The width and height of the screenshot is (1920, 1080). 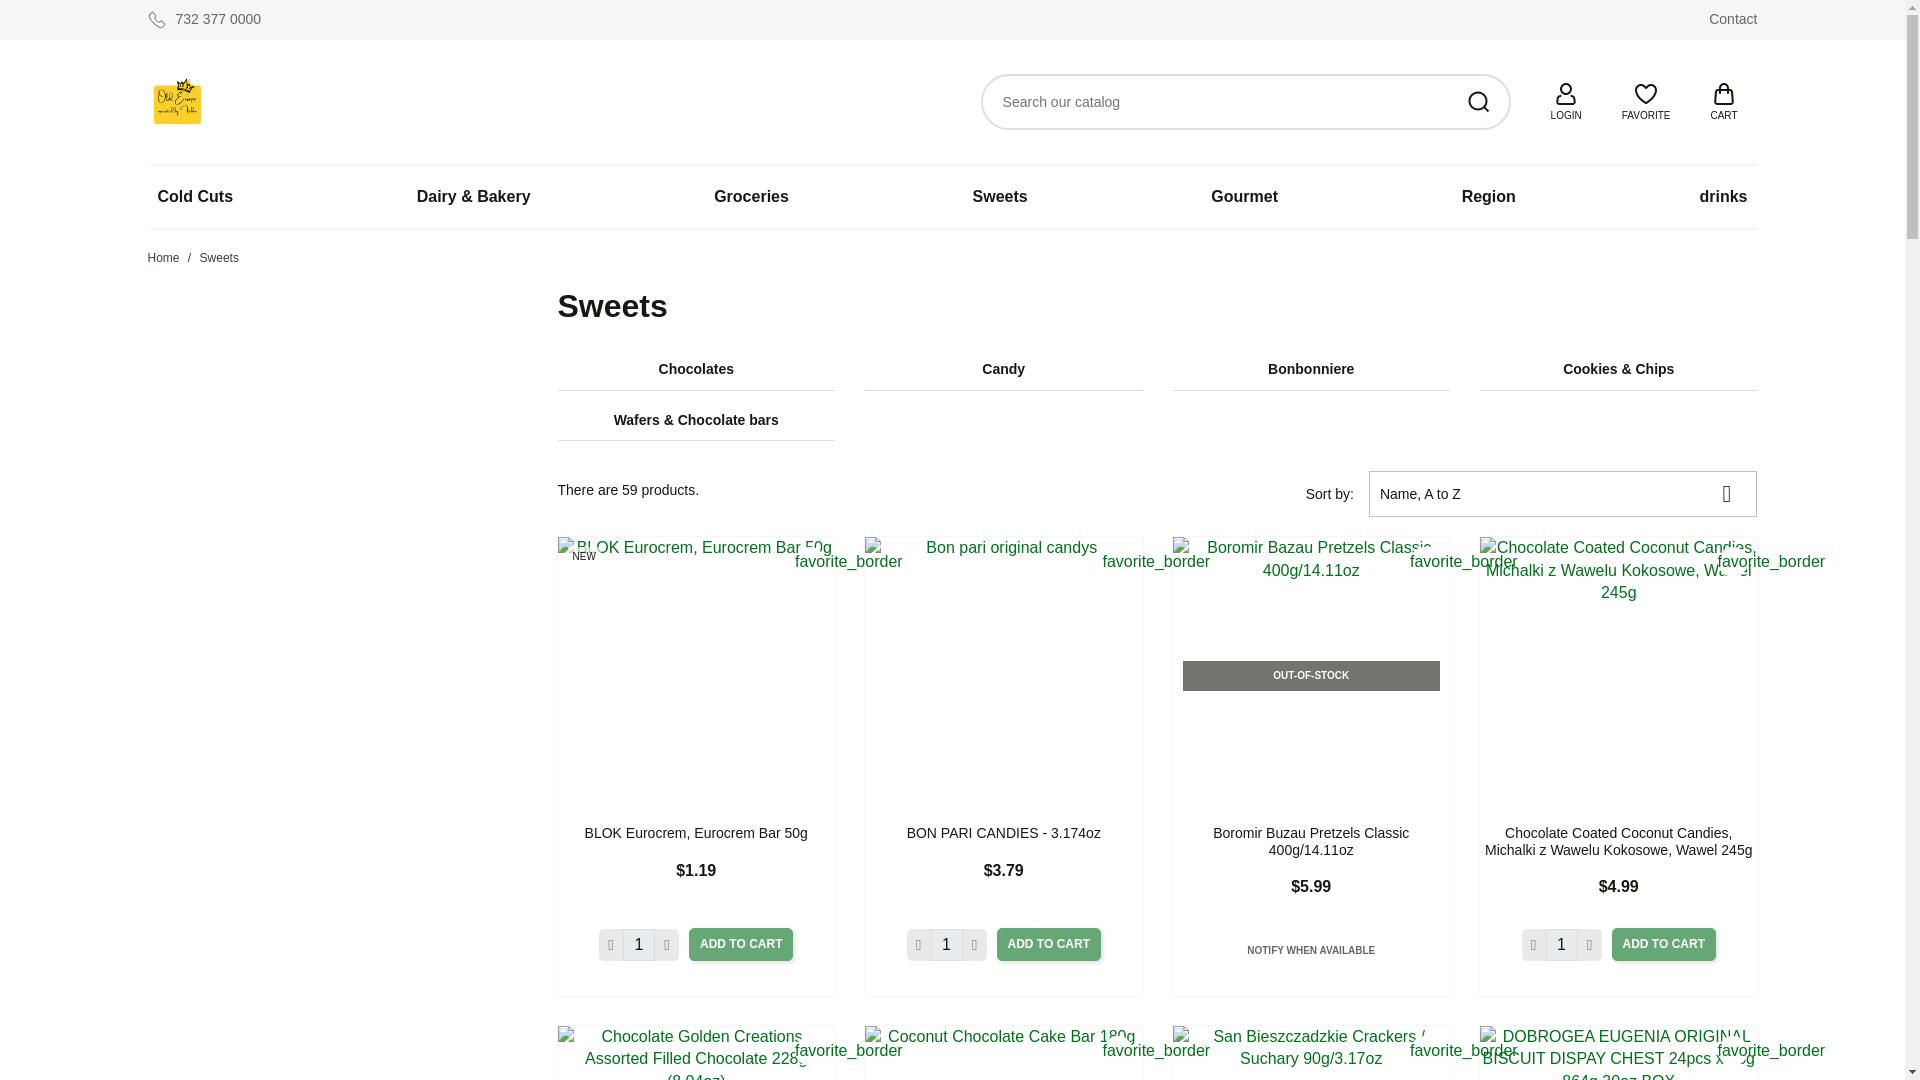 I want to click on 1, so click(x=1562, y=944).